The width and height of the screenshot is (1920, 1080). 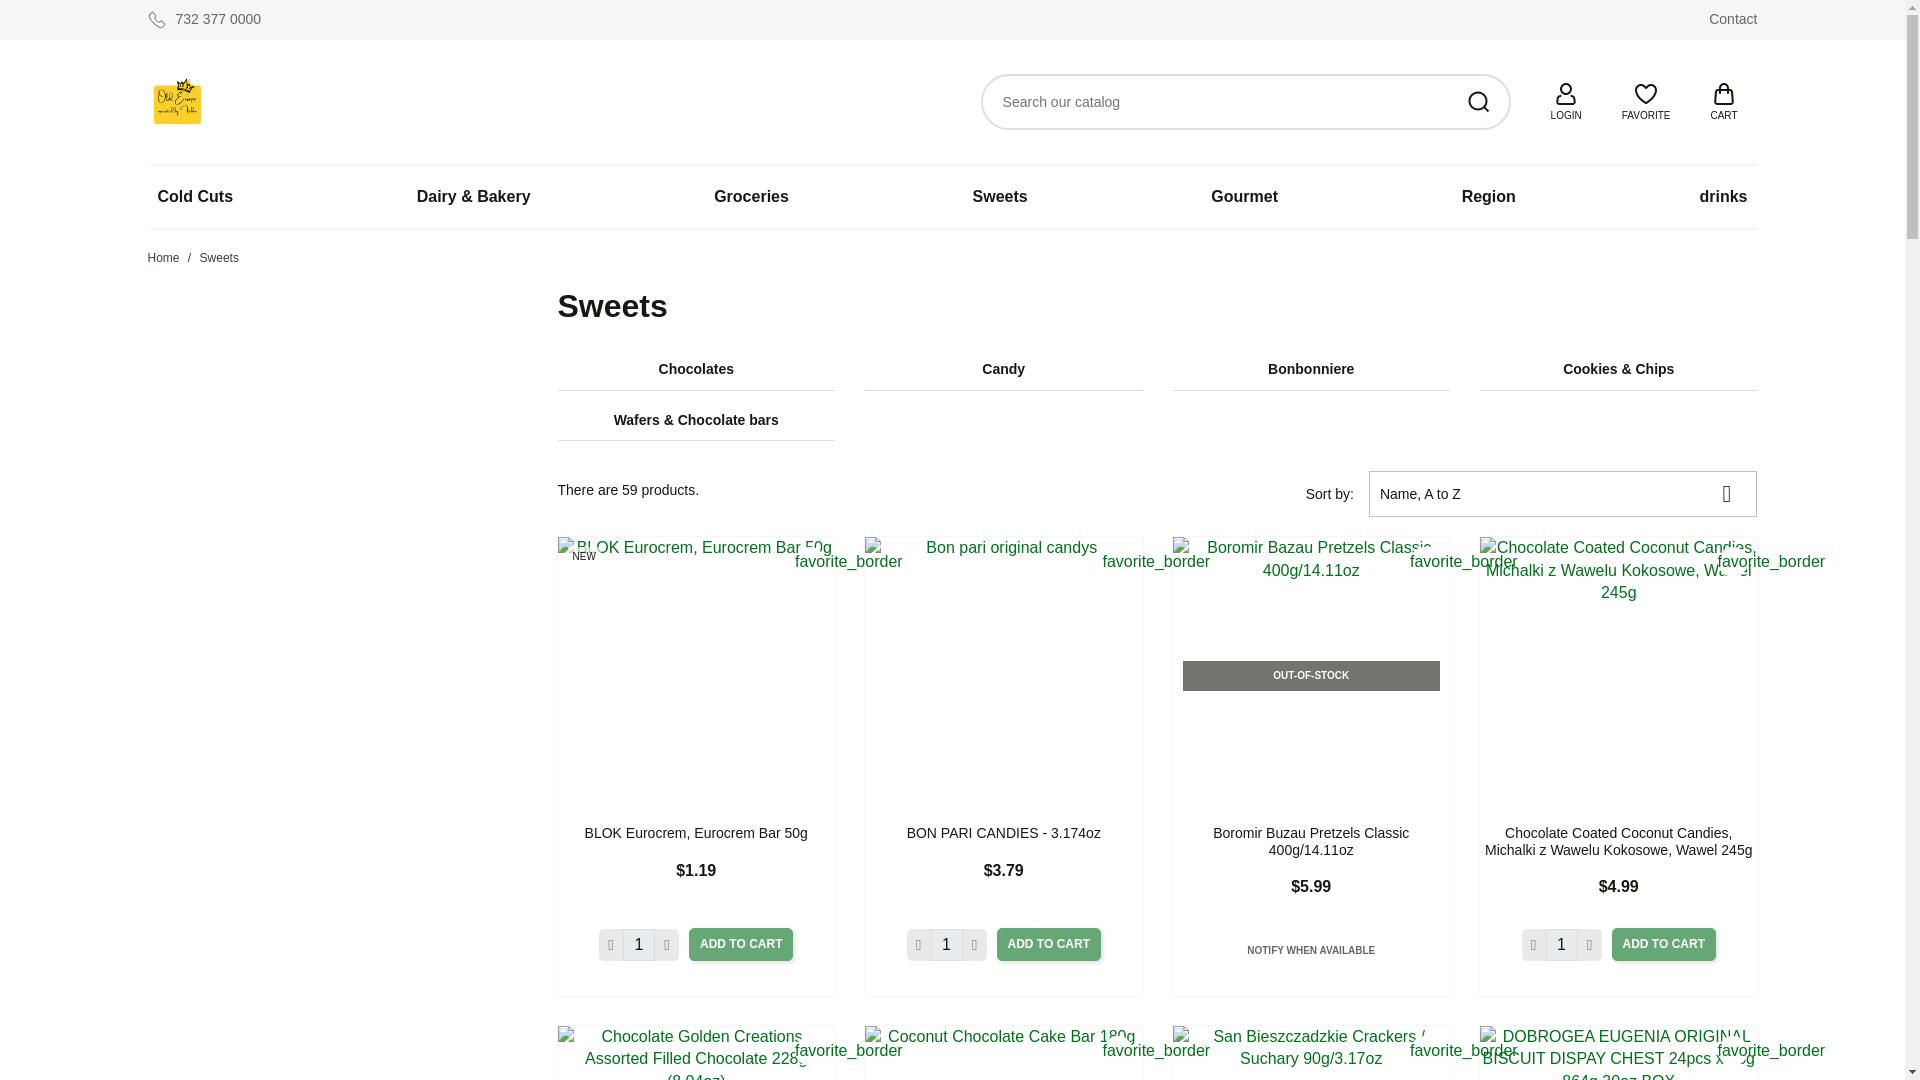 I want to click on 1, so click(x=1562, y=944).